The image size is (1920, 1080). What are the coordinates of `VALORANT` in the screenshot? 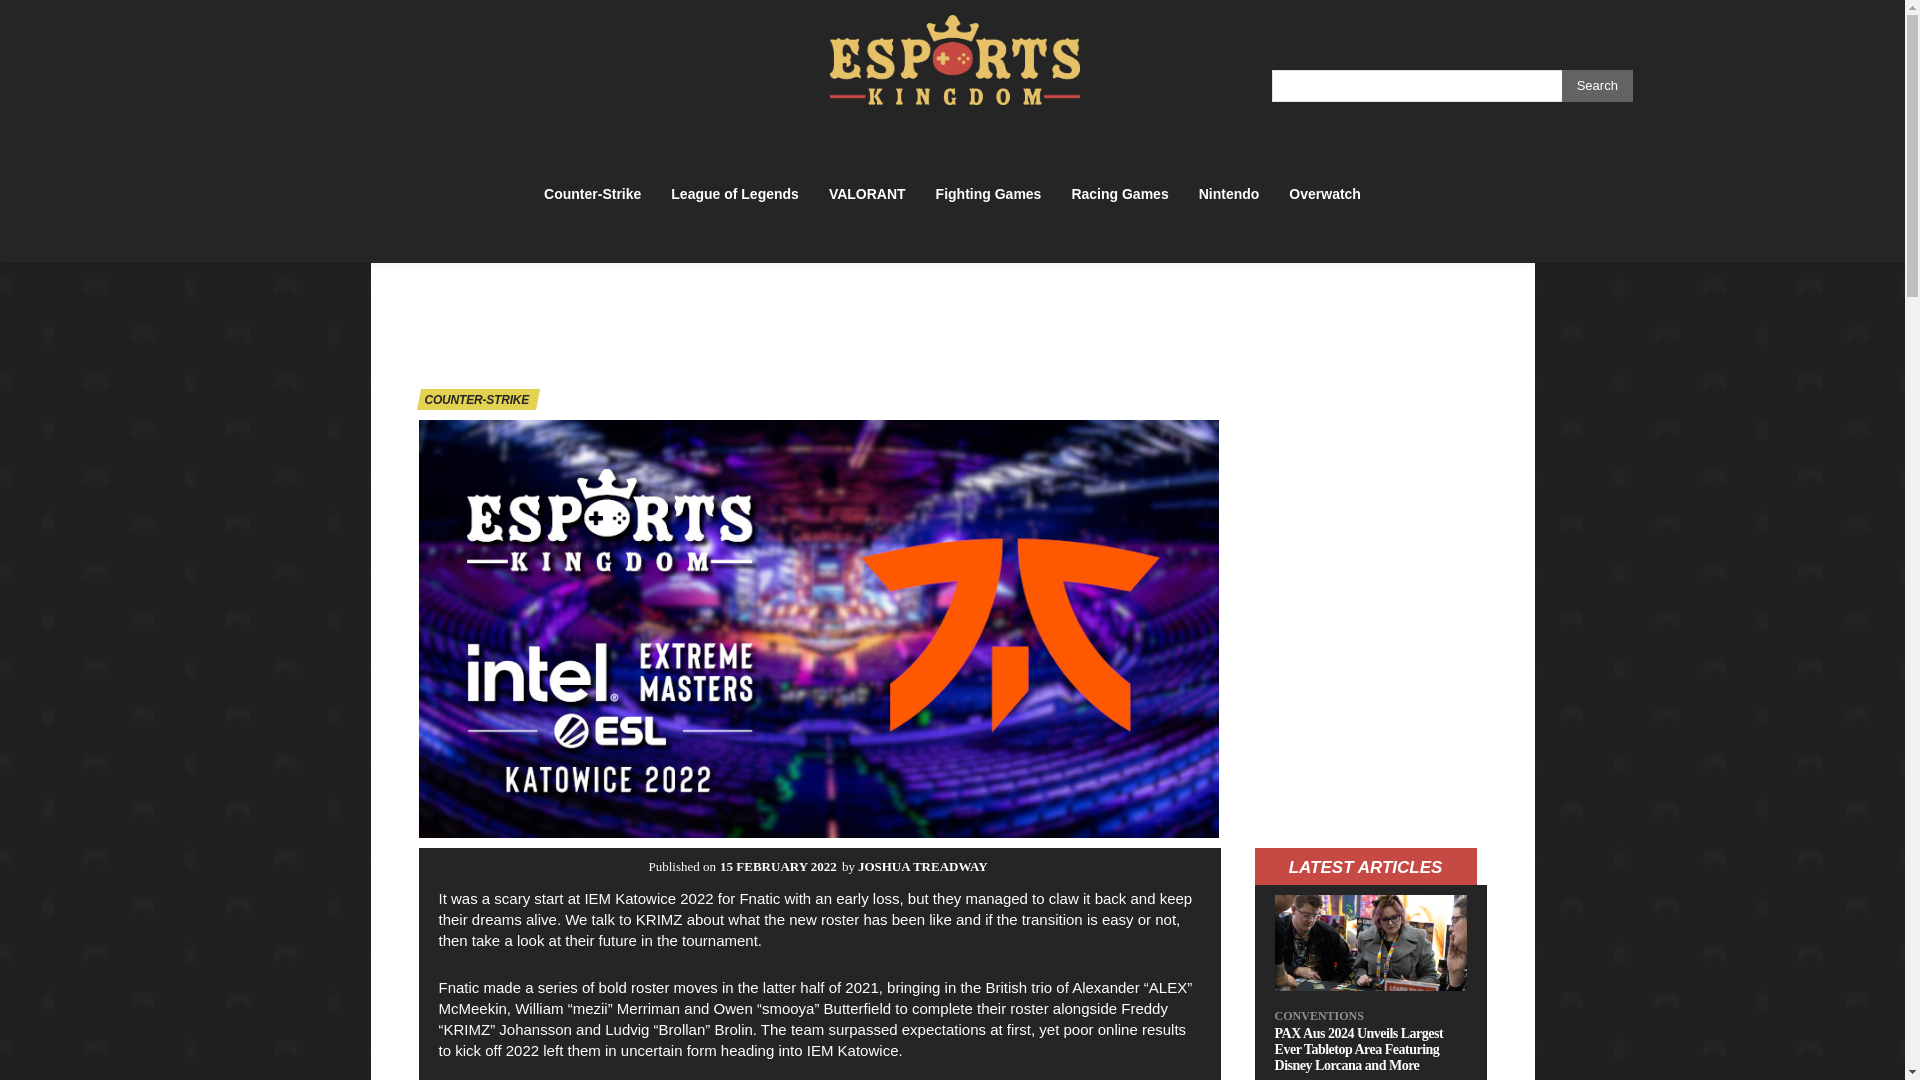 It's located at (867, 193).